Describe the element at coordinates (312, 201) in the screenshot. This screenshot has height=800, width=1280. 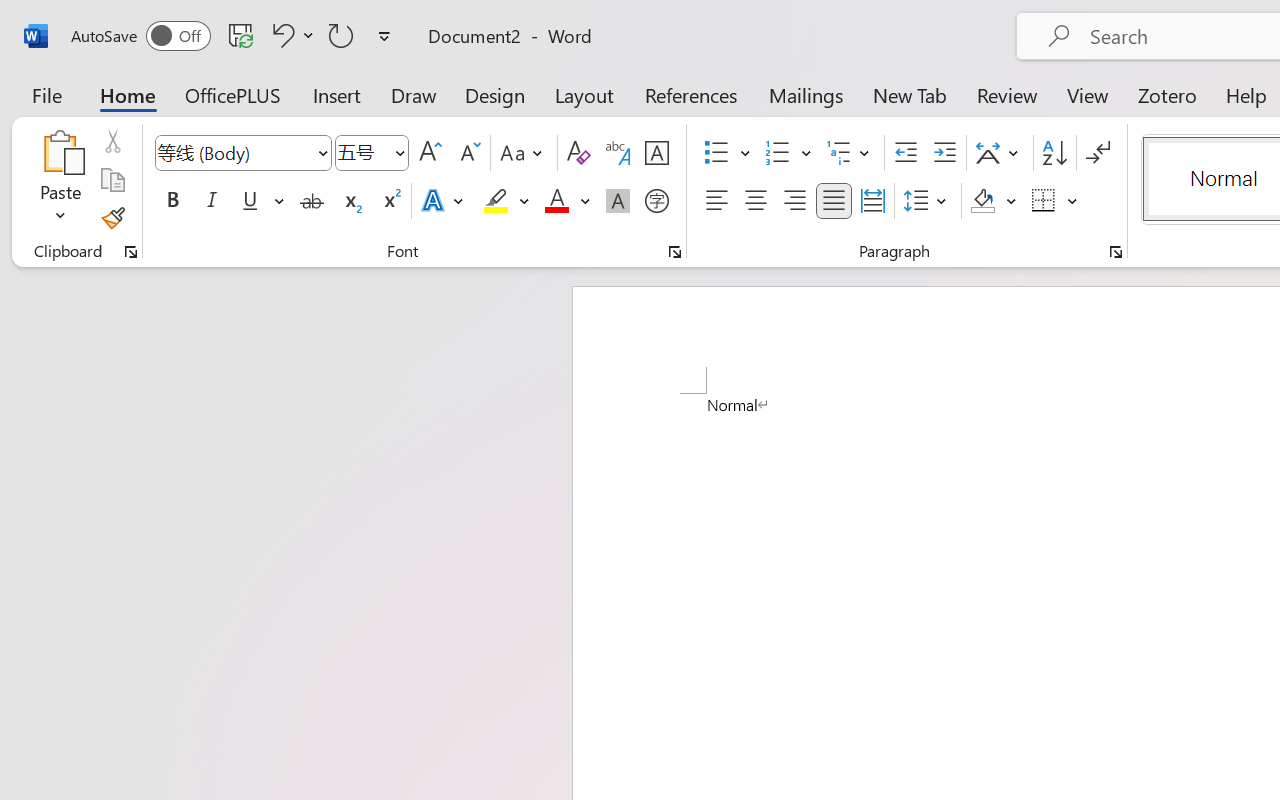
I see `Strikethrough` at that location.